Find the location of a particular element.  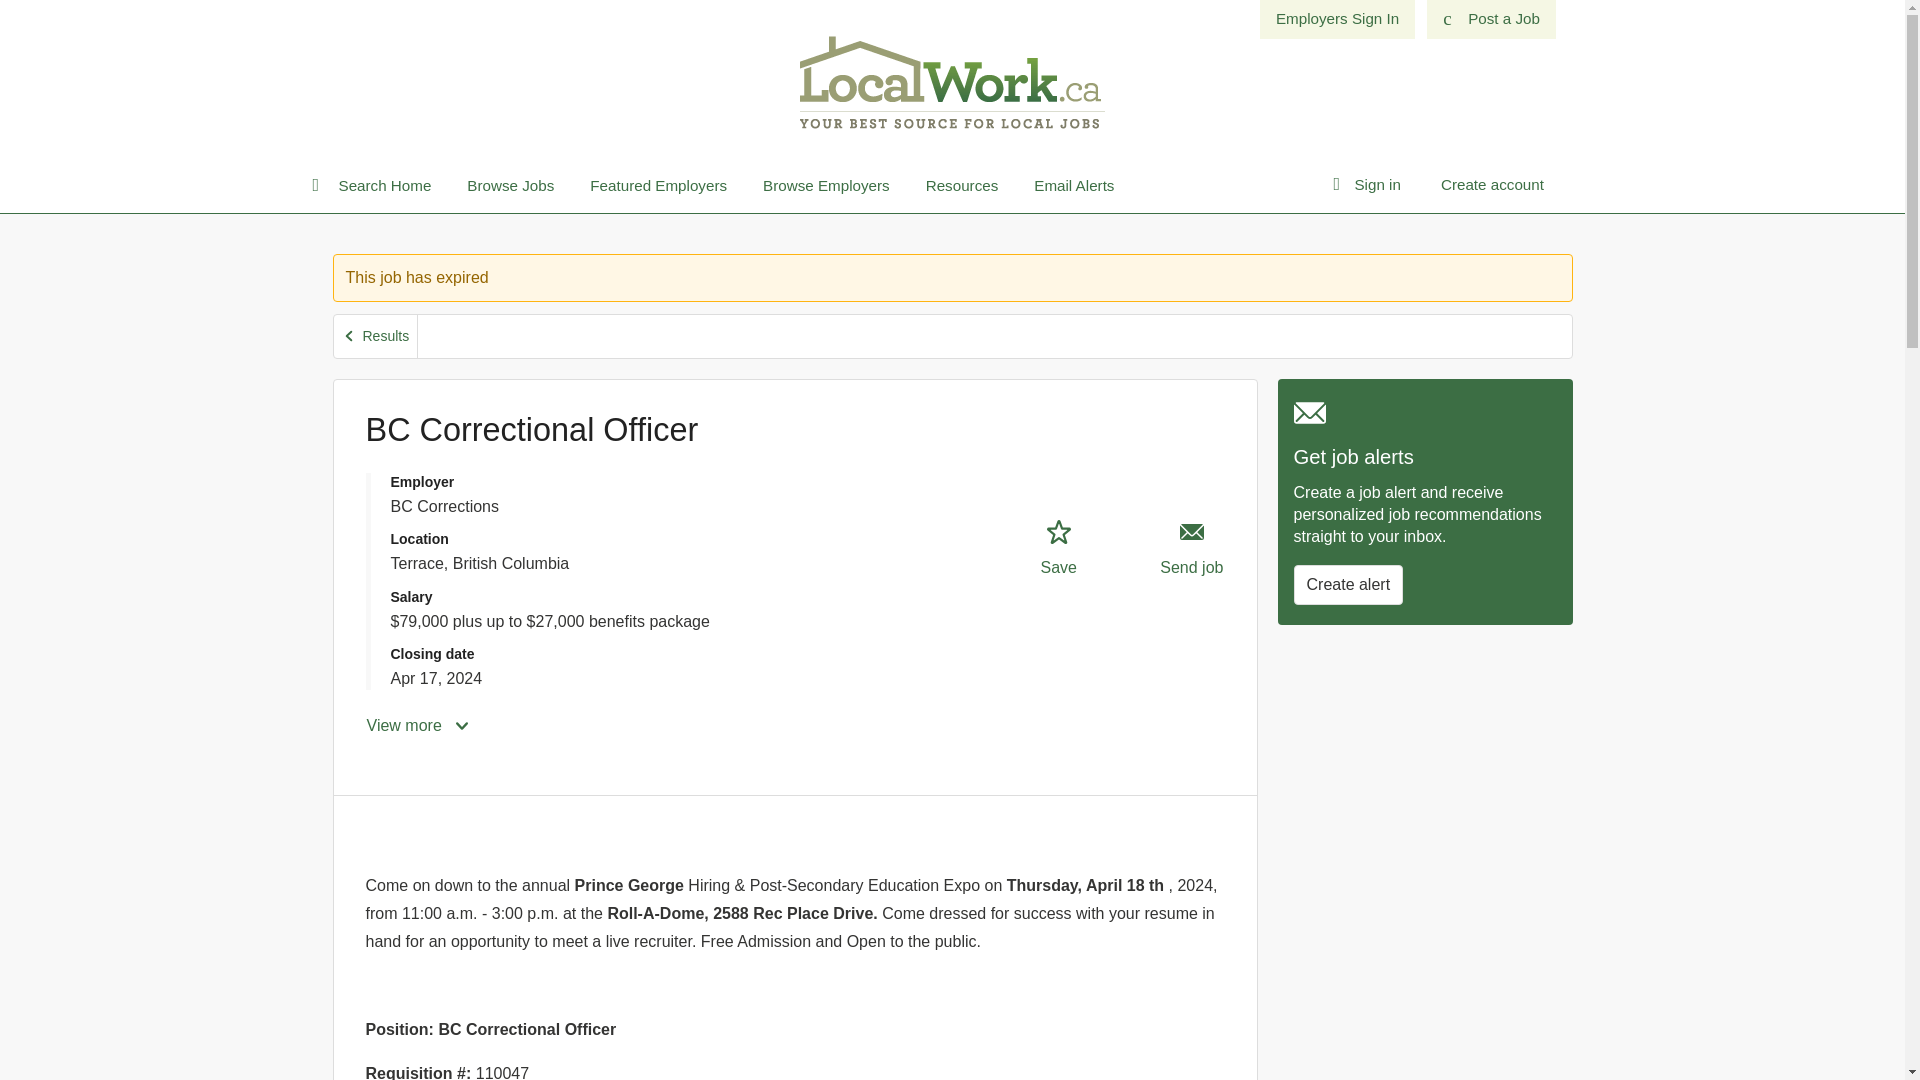

View more is located at coordinates (419, 726).